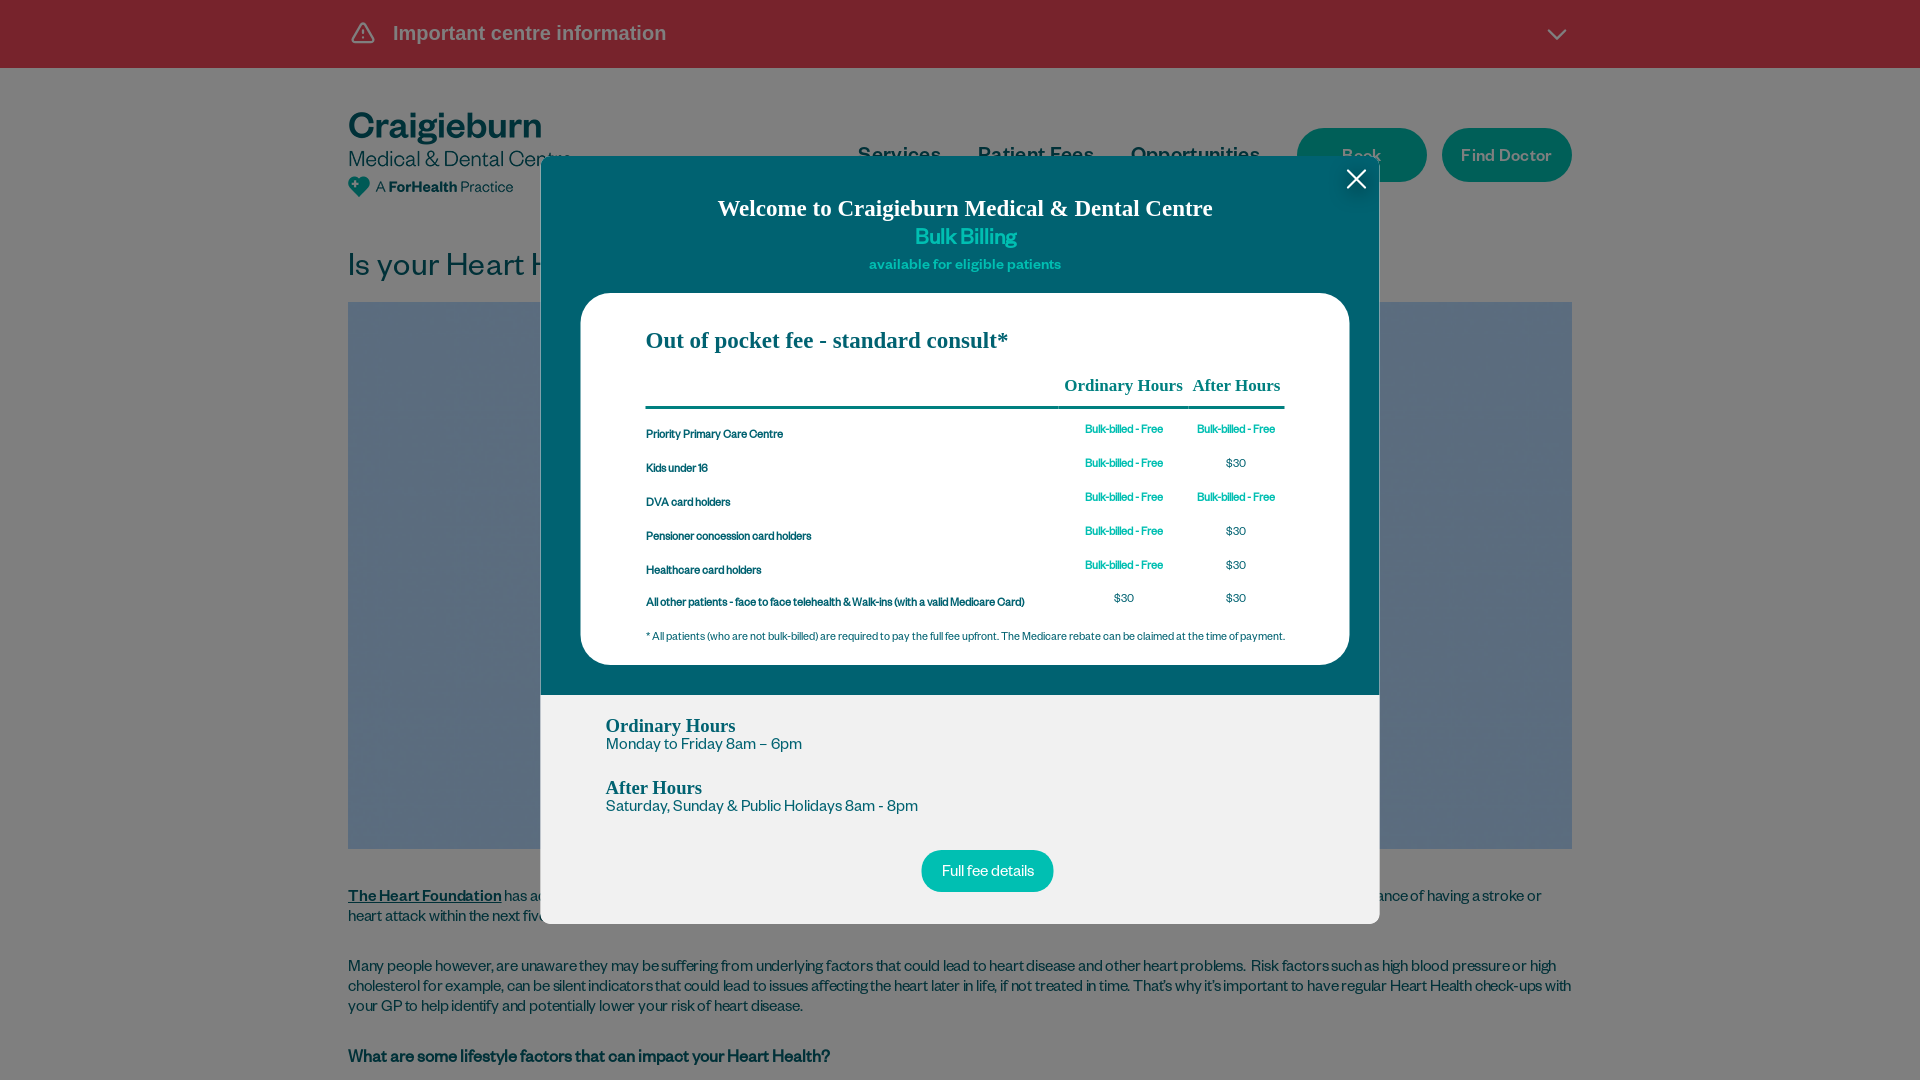 This screenshot has width=1920, height=1080. Describe the element at coordinates (1507, 155) in the screenshot. I see `Find Doctor` at that location.